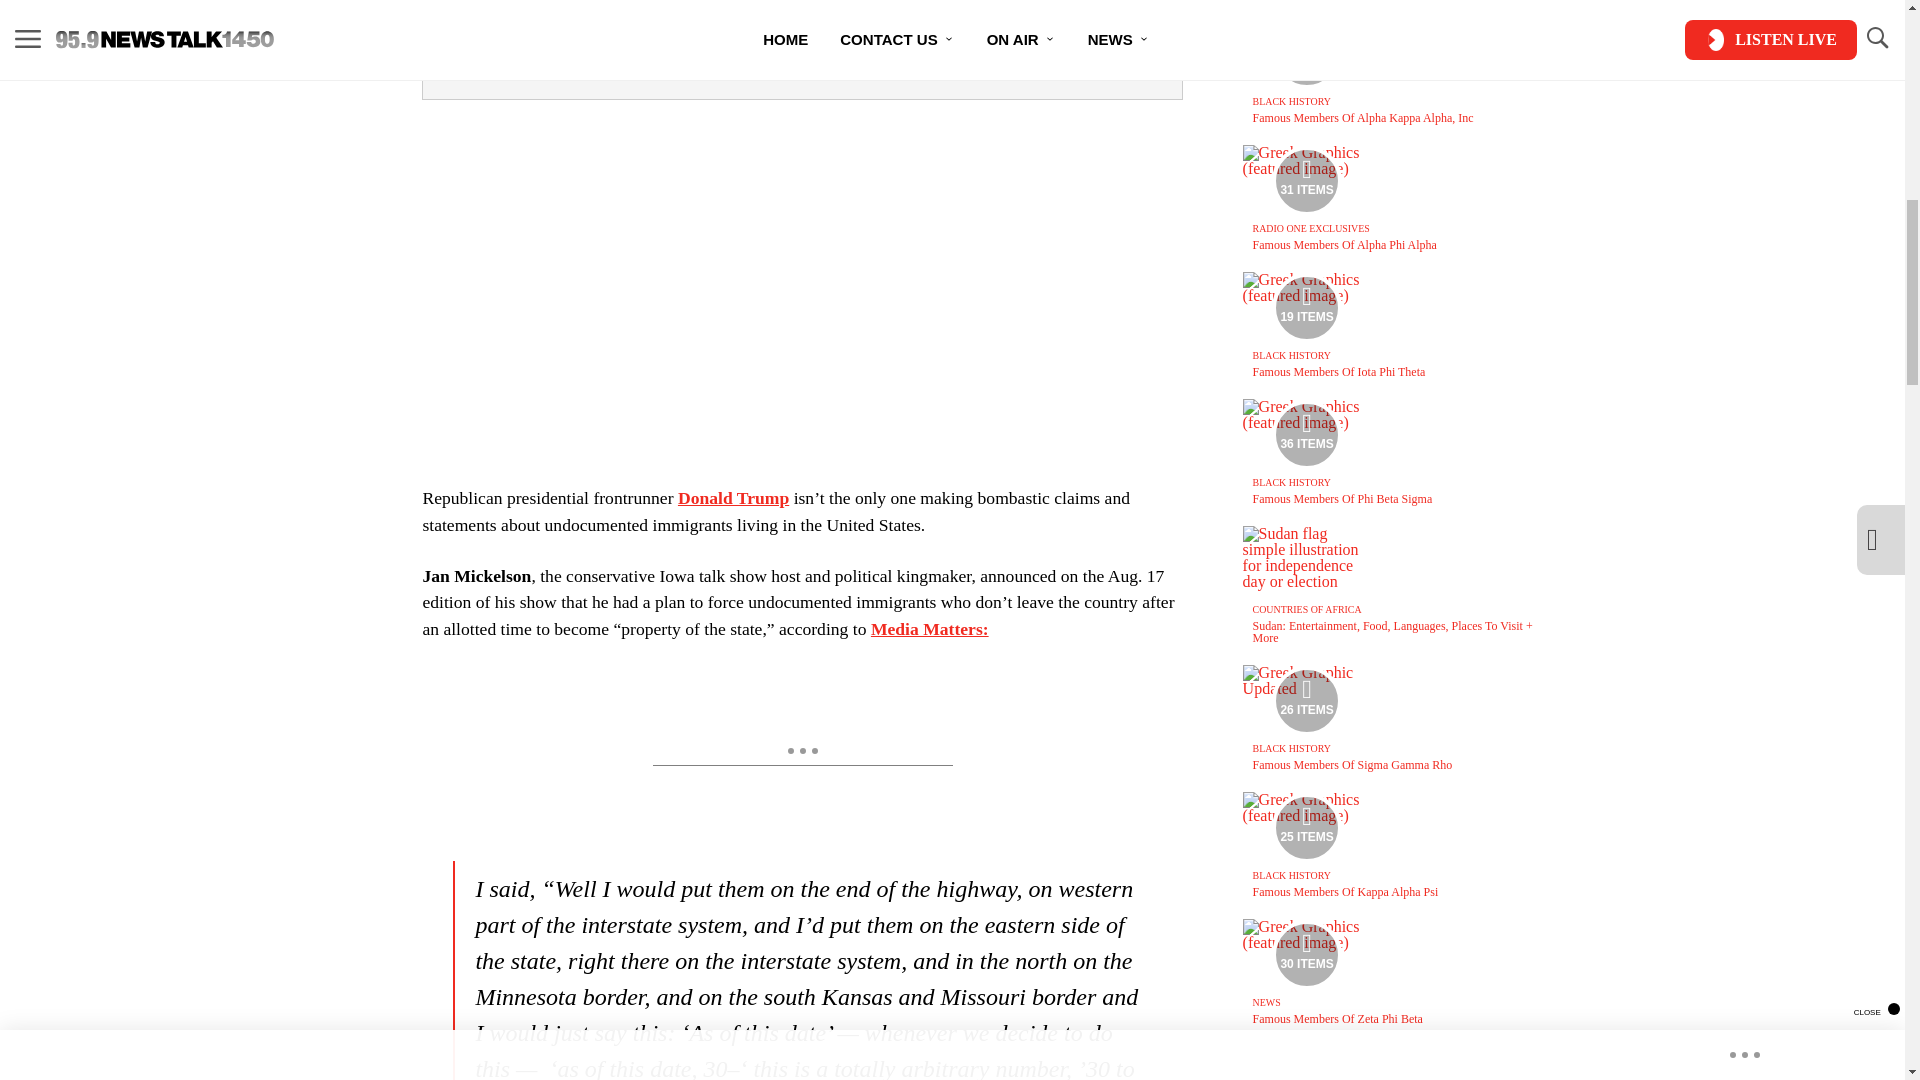  Describe the element at coordinates (733, 498) in the screenshot. I see `Donald Trump` at that location.